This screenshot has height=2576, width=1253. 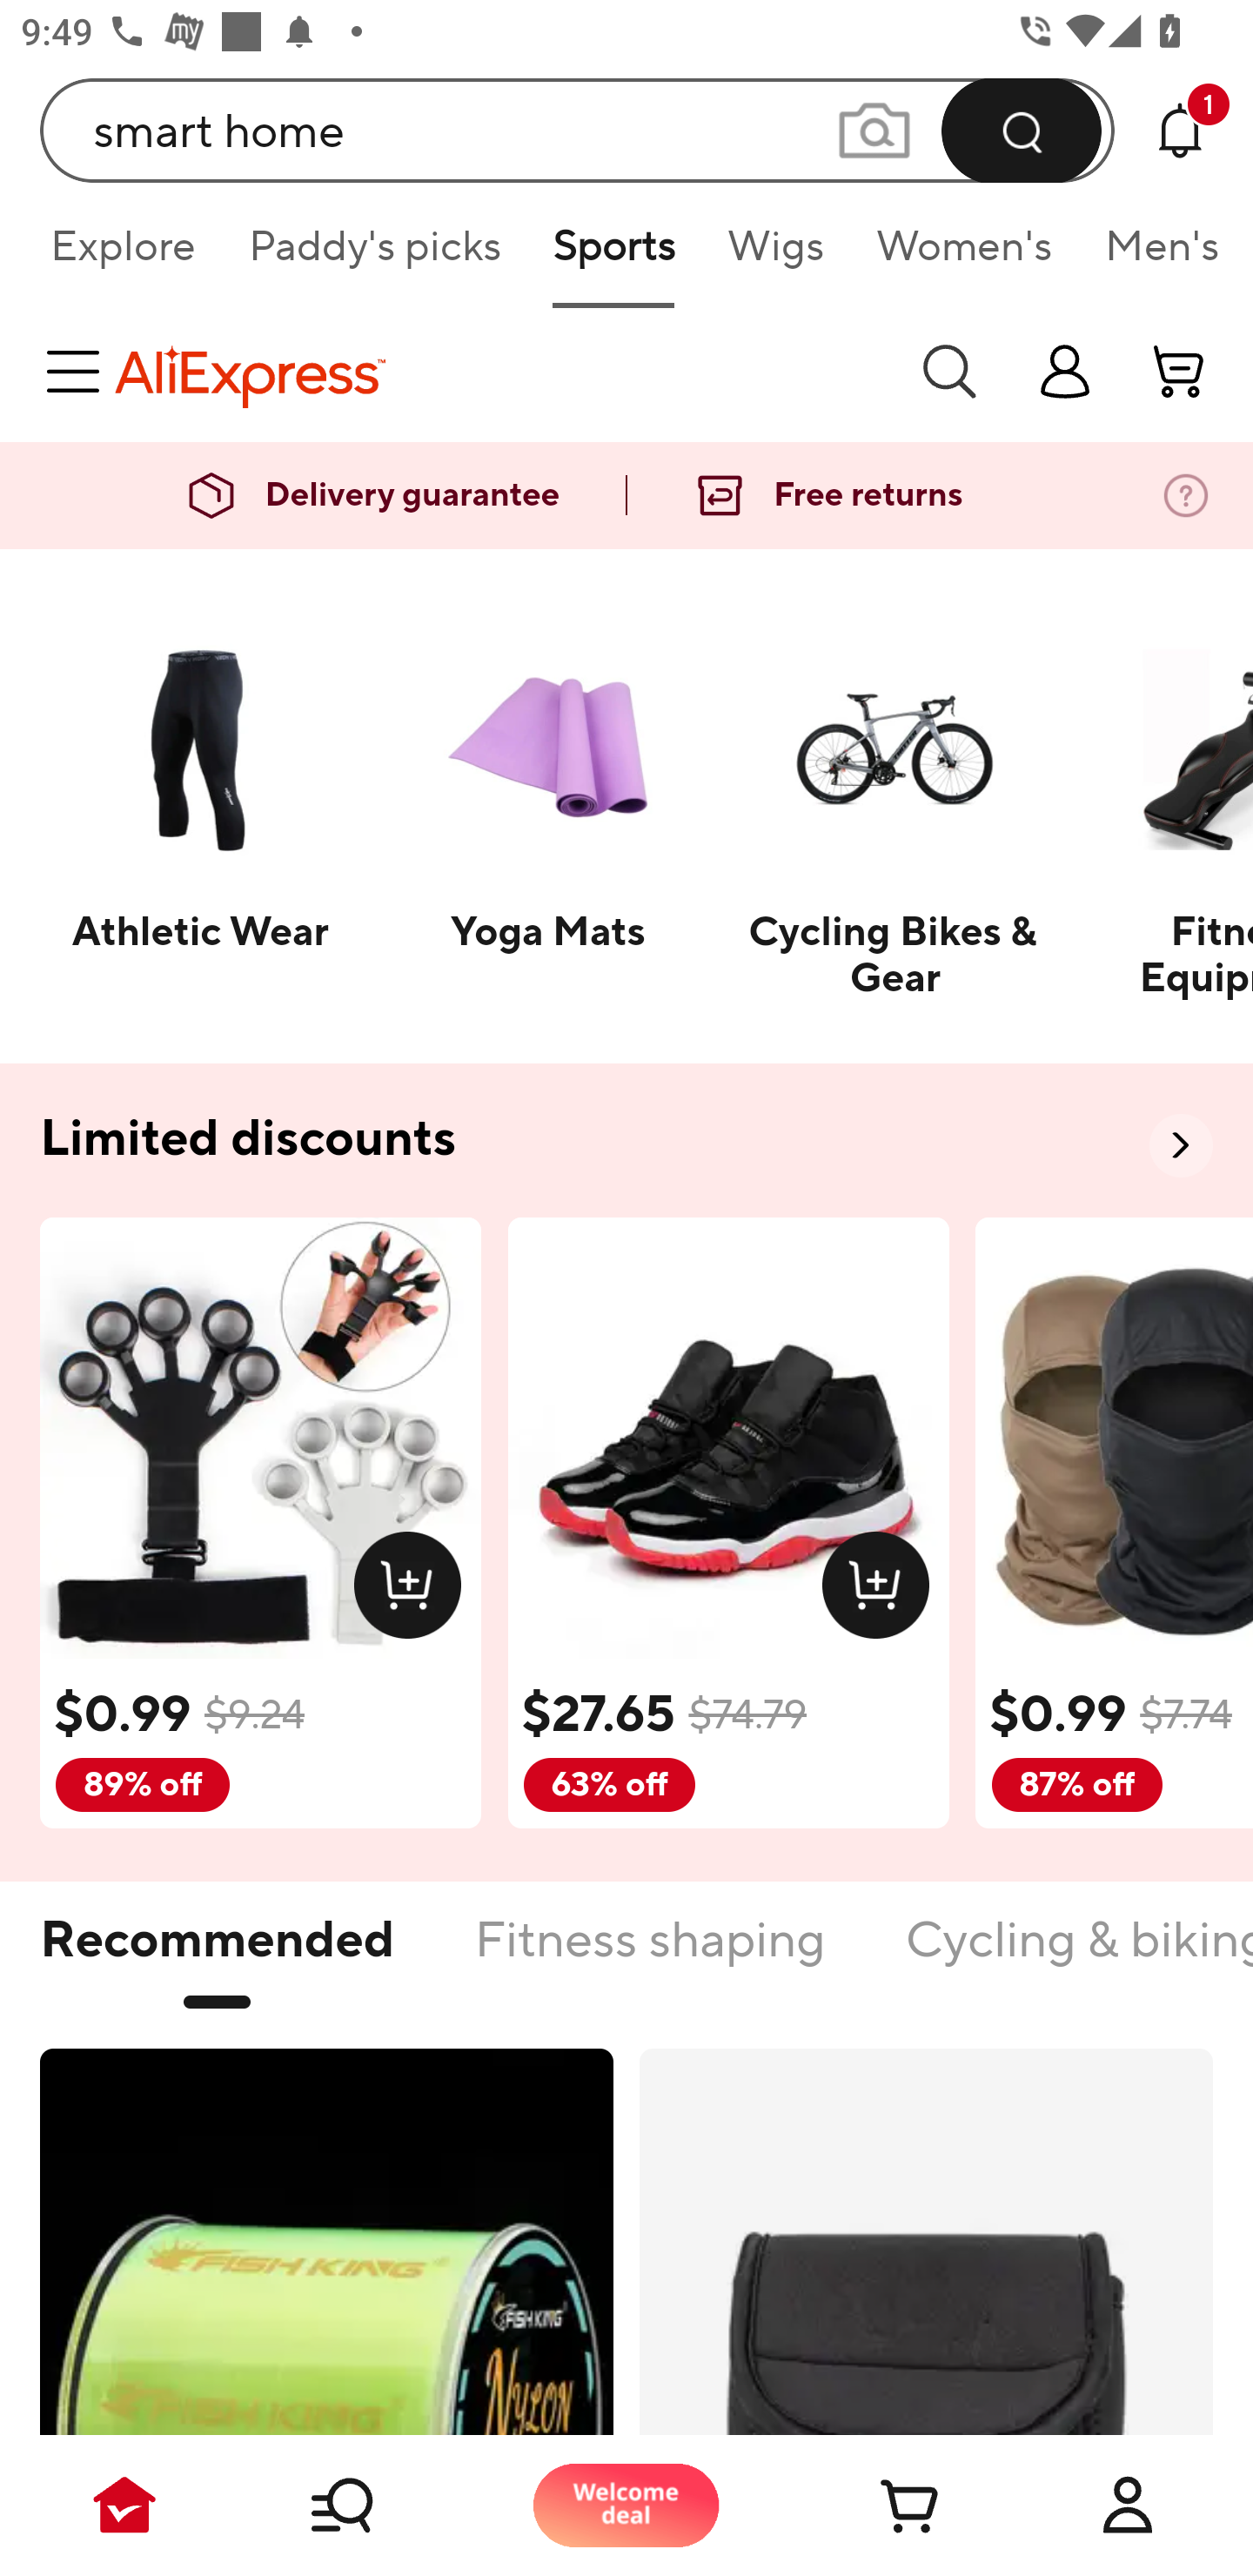 I want to click on aliexpress, so click(x=501, y=371).